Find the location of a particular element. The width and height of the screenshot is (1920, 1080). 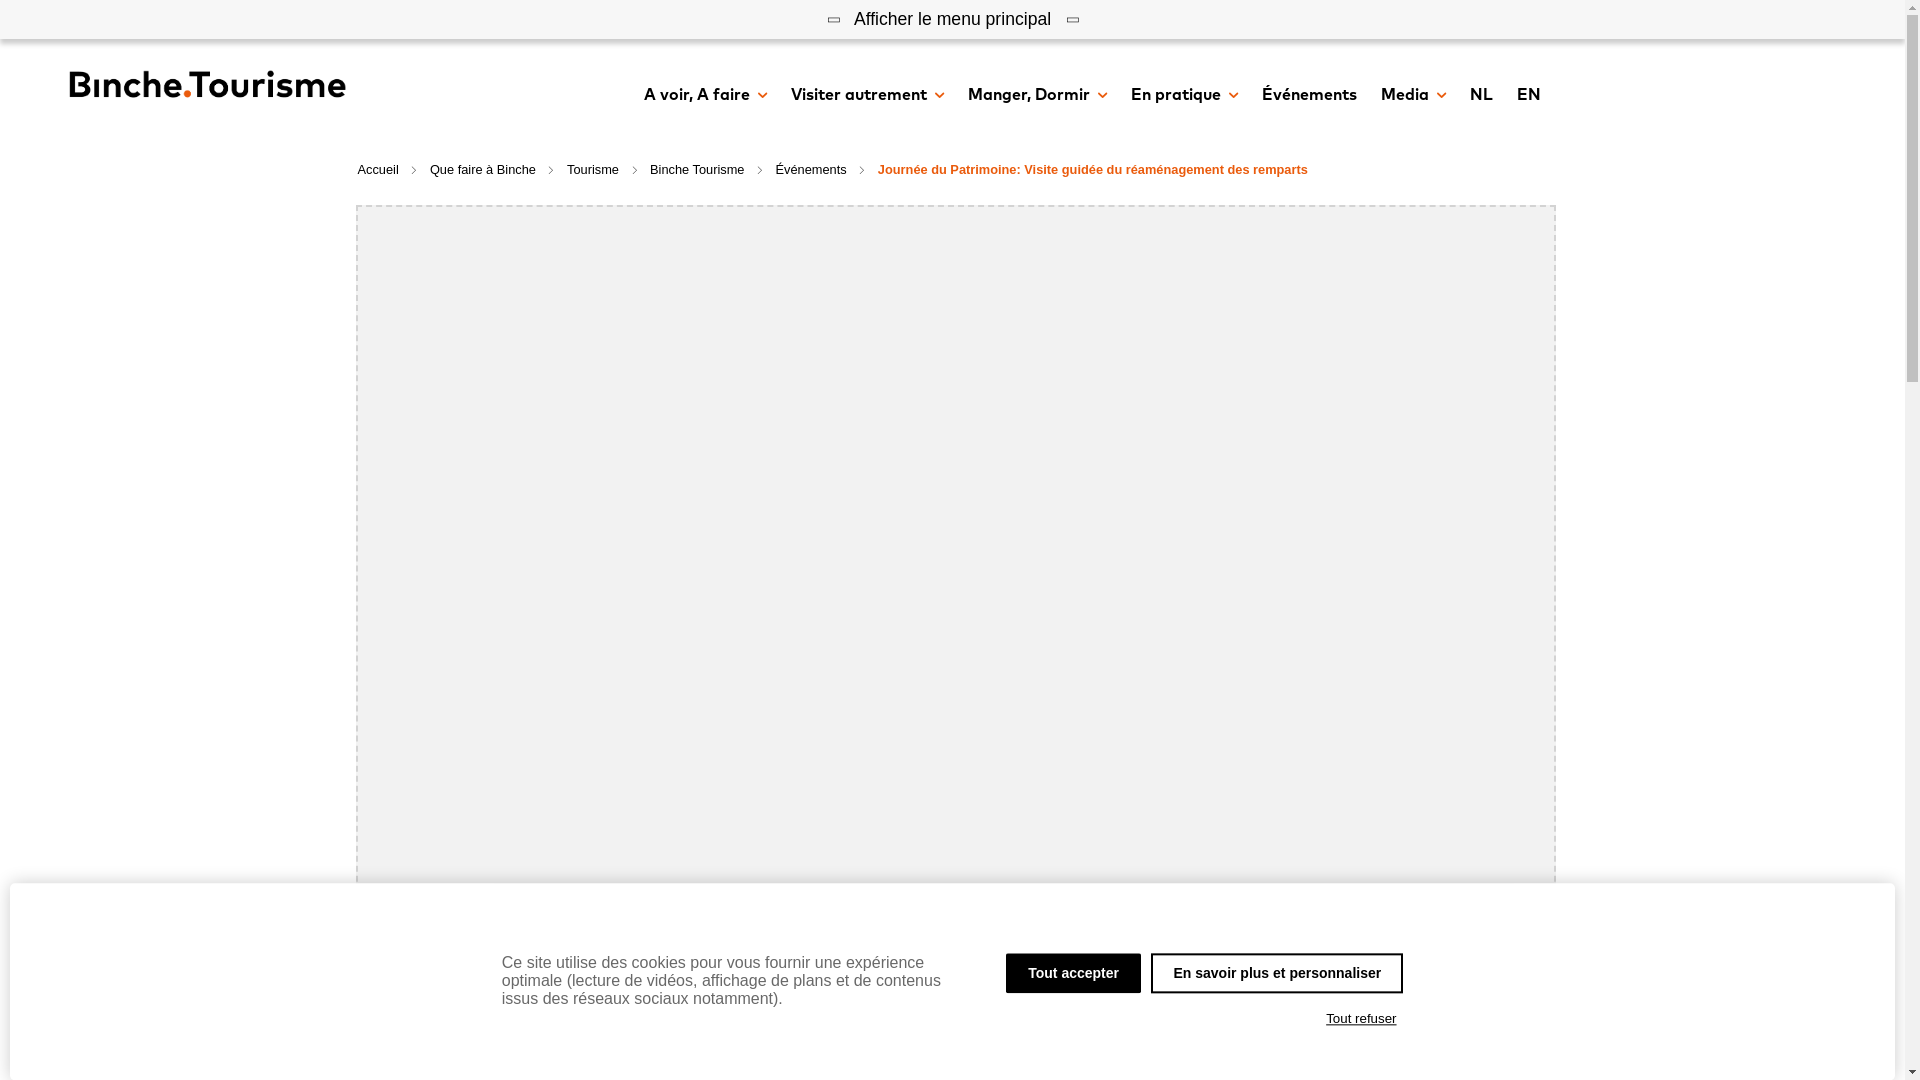

NL is located at coordinates (1482, 96).